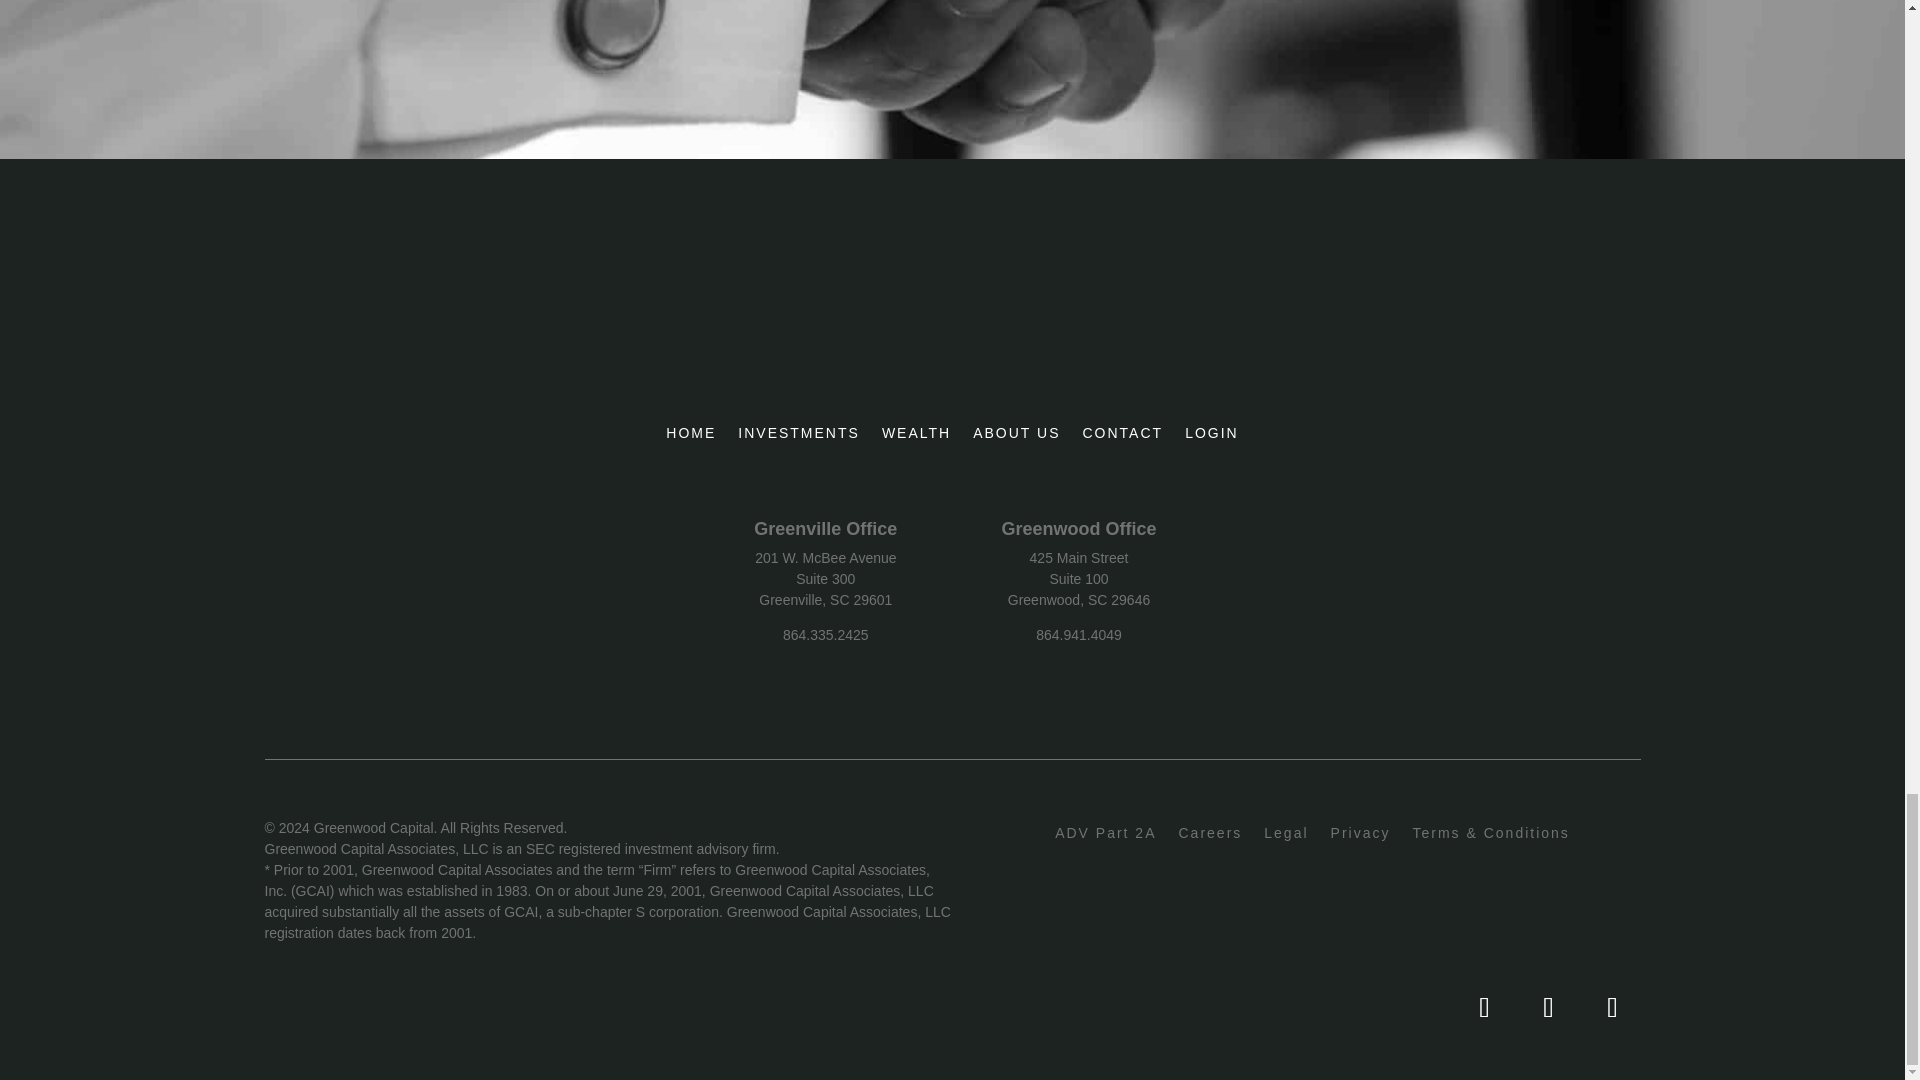 The image size is (1920, 1080). I want to click on Follow on LinkedIn, so click(1484, 1007).